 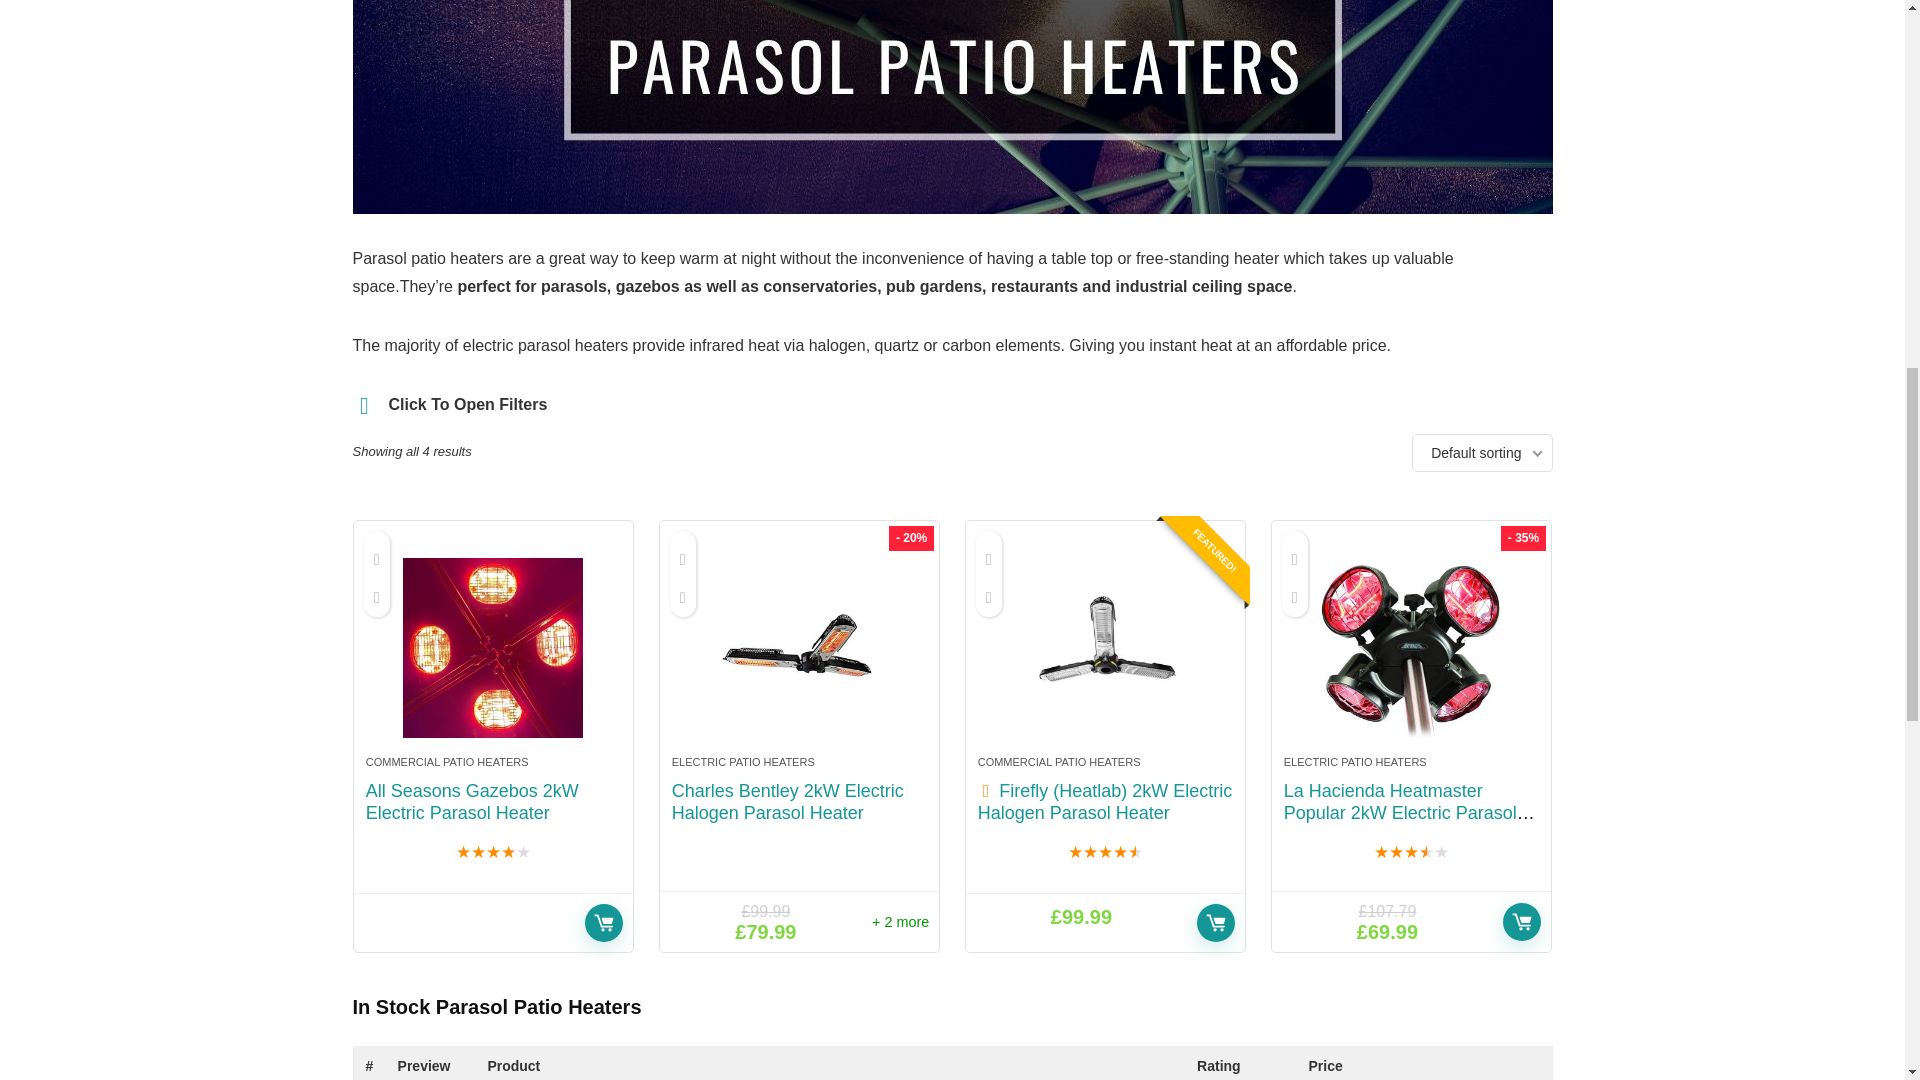 What do you see at coordinates (494, 853) in the screenshot?
I see `Rated 8.6 out of 10` at bounding box center [494, 853].